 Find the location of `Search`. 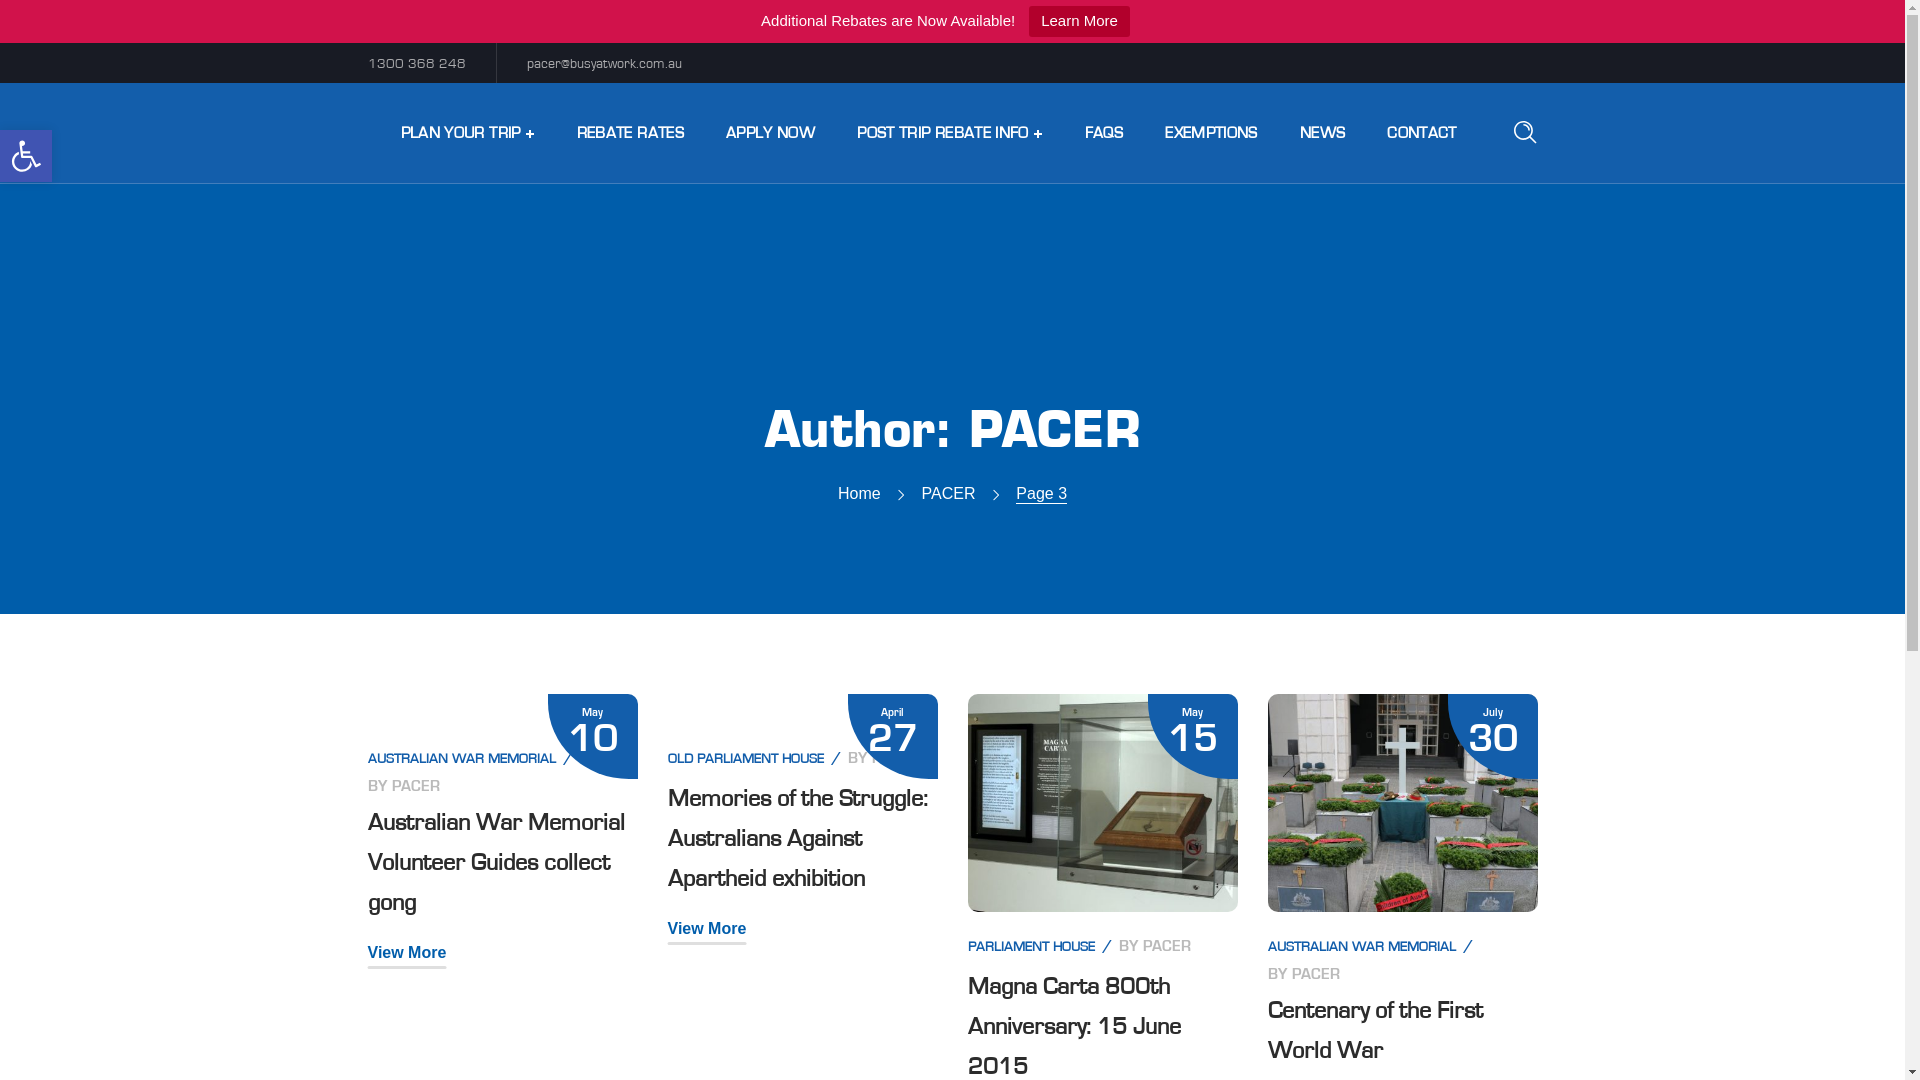

Search is located at coordinates (1454, 87).